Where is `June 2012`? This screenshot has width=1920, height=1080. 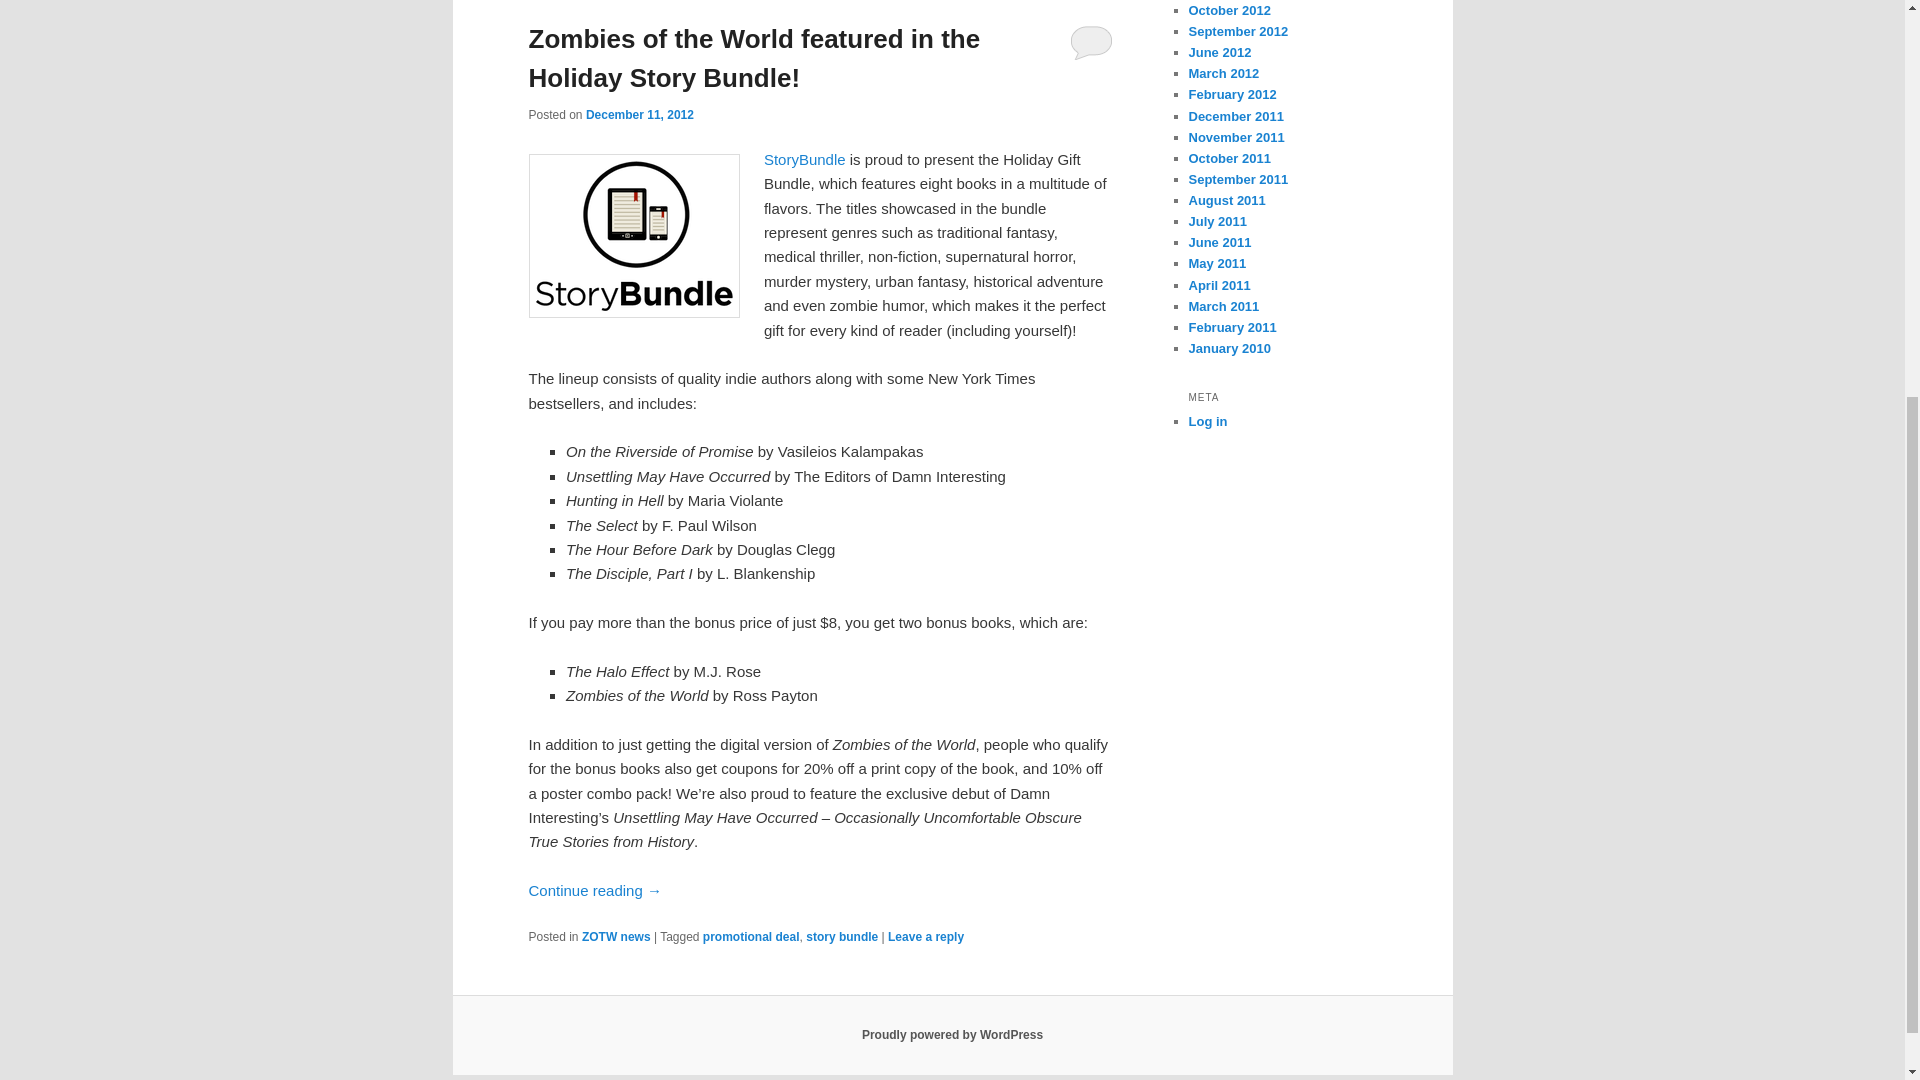
June 2012 is located at coordinates (1220, 52).